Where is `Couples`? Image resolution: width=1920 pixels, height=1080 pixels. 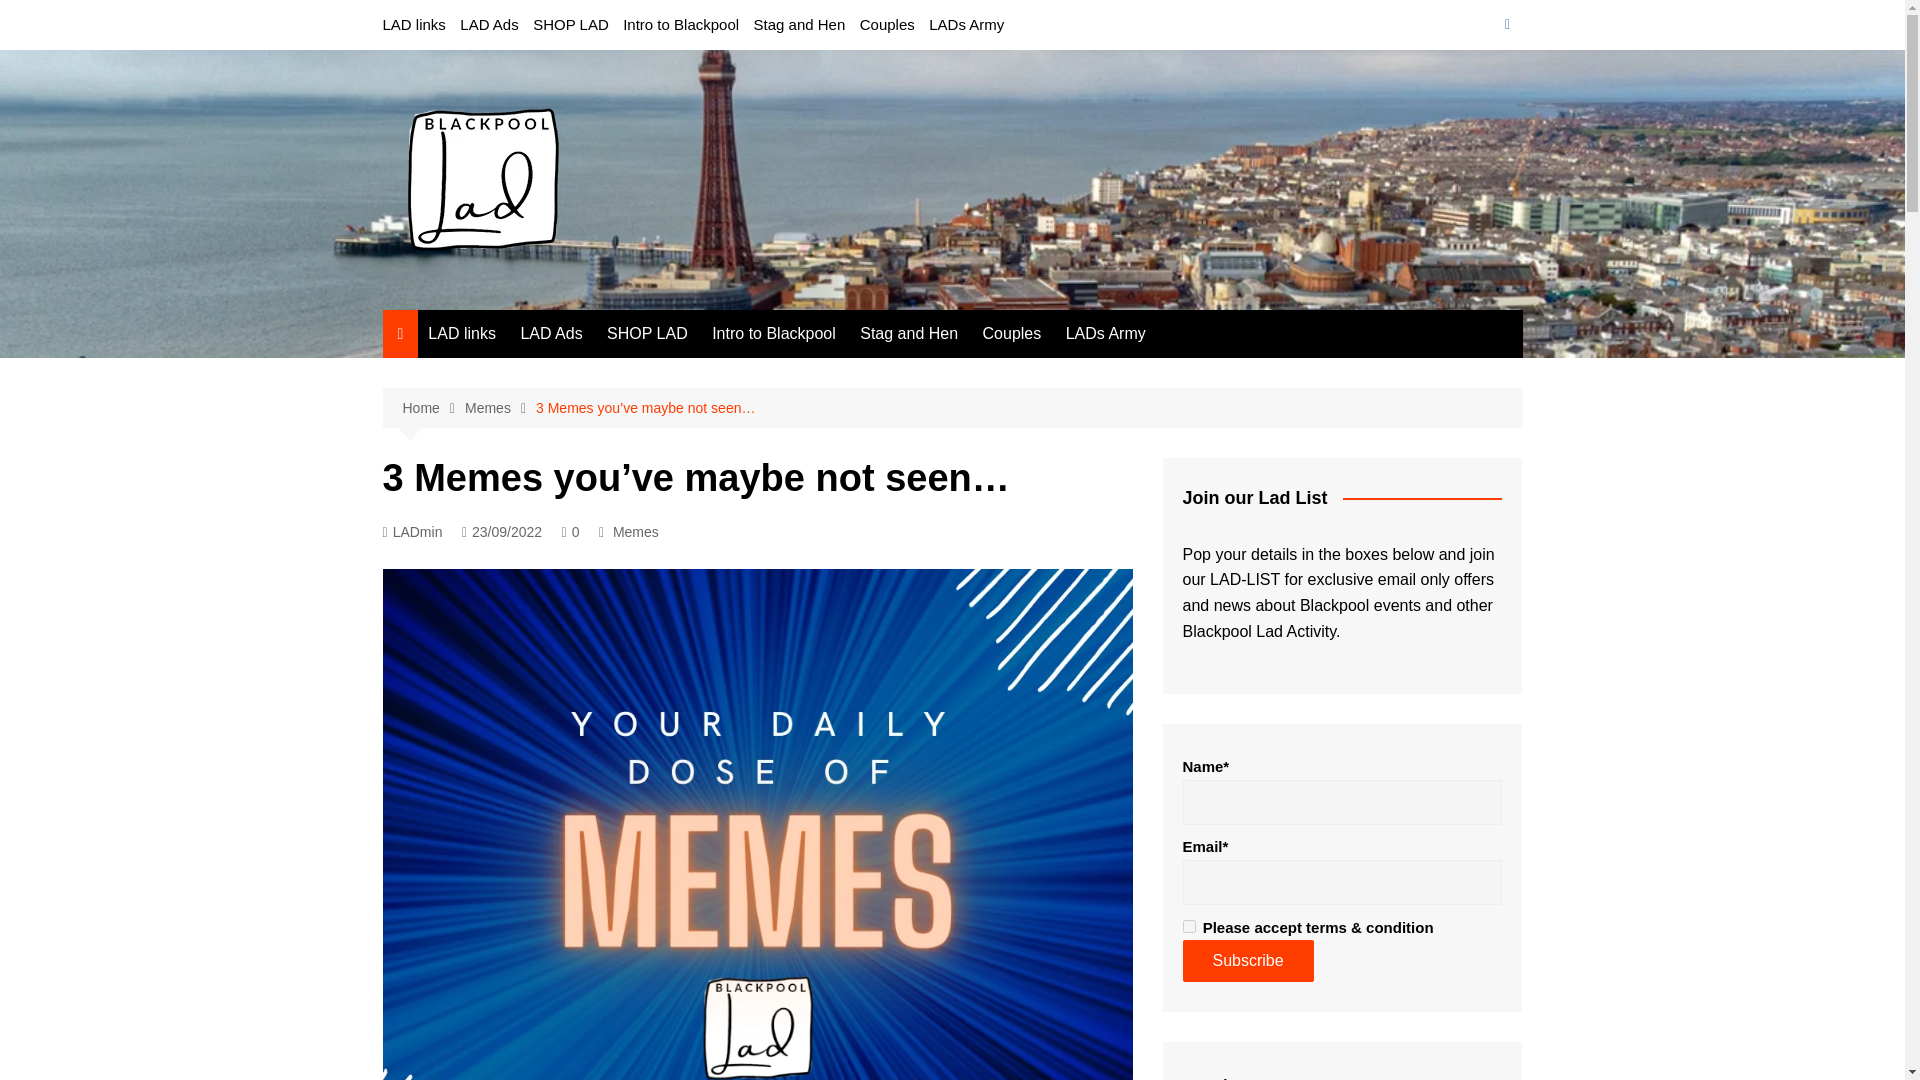 Couples is located at coordinates (1012, 333).